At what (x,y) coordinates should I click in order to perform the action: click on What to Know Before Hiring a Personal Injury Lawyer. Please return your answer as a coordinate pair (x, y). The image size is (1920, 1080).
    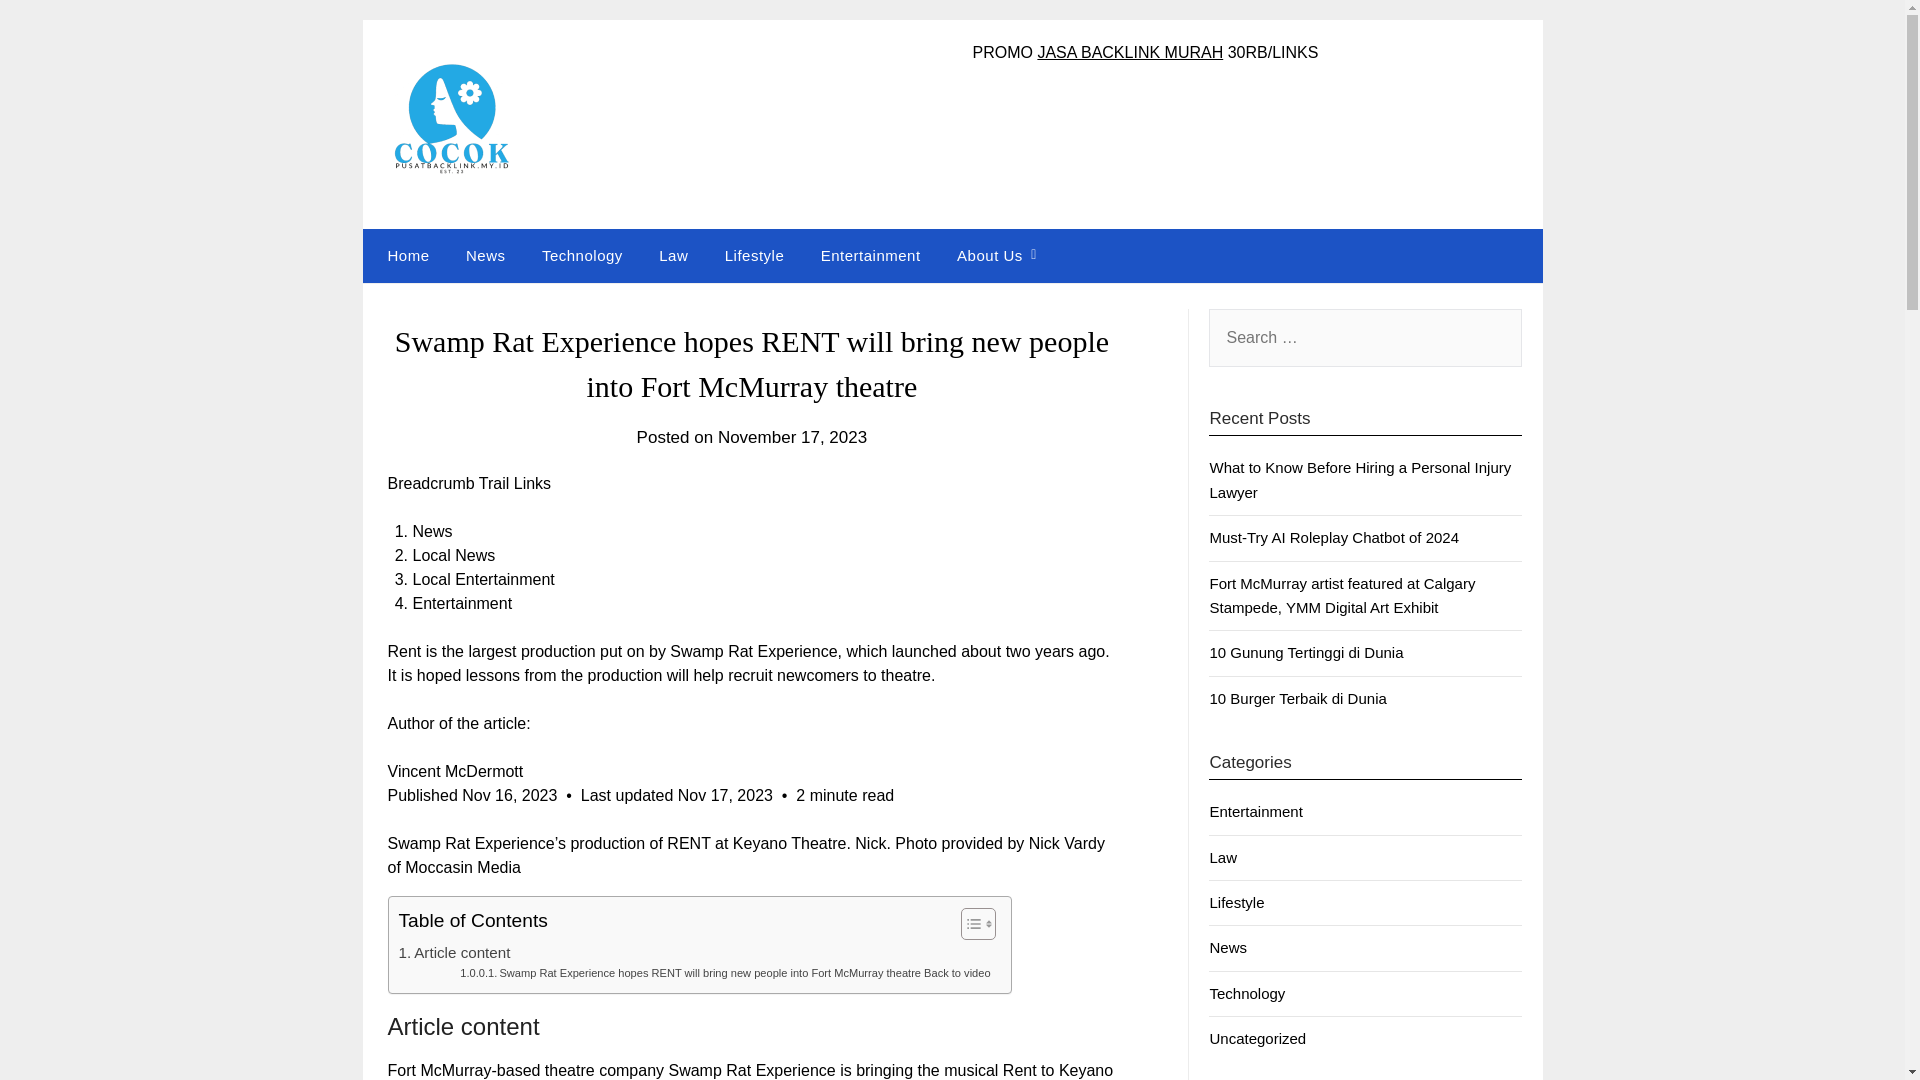
    Looking at the image, I should click on (1360, 480).